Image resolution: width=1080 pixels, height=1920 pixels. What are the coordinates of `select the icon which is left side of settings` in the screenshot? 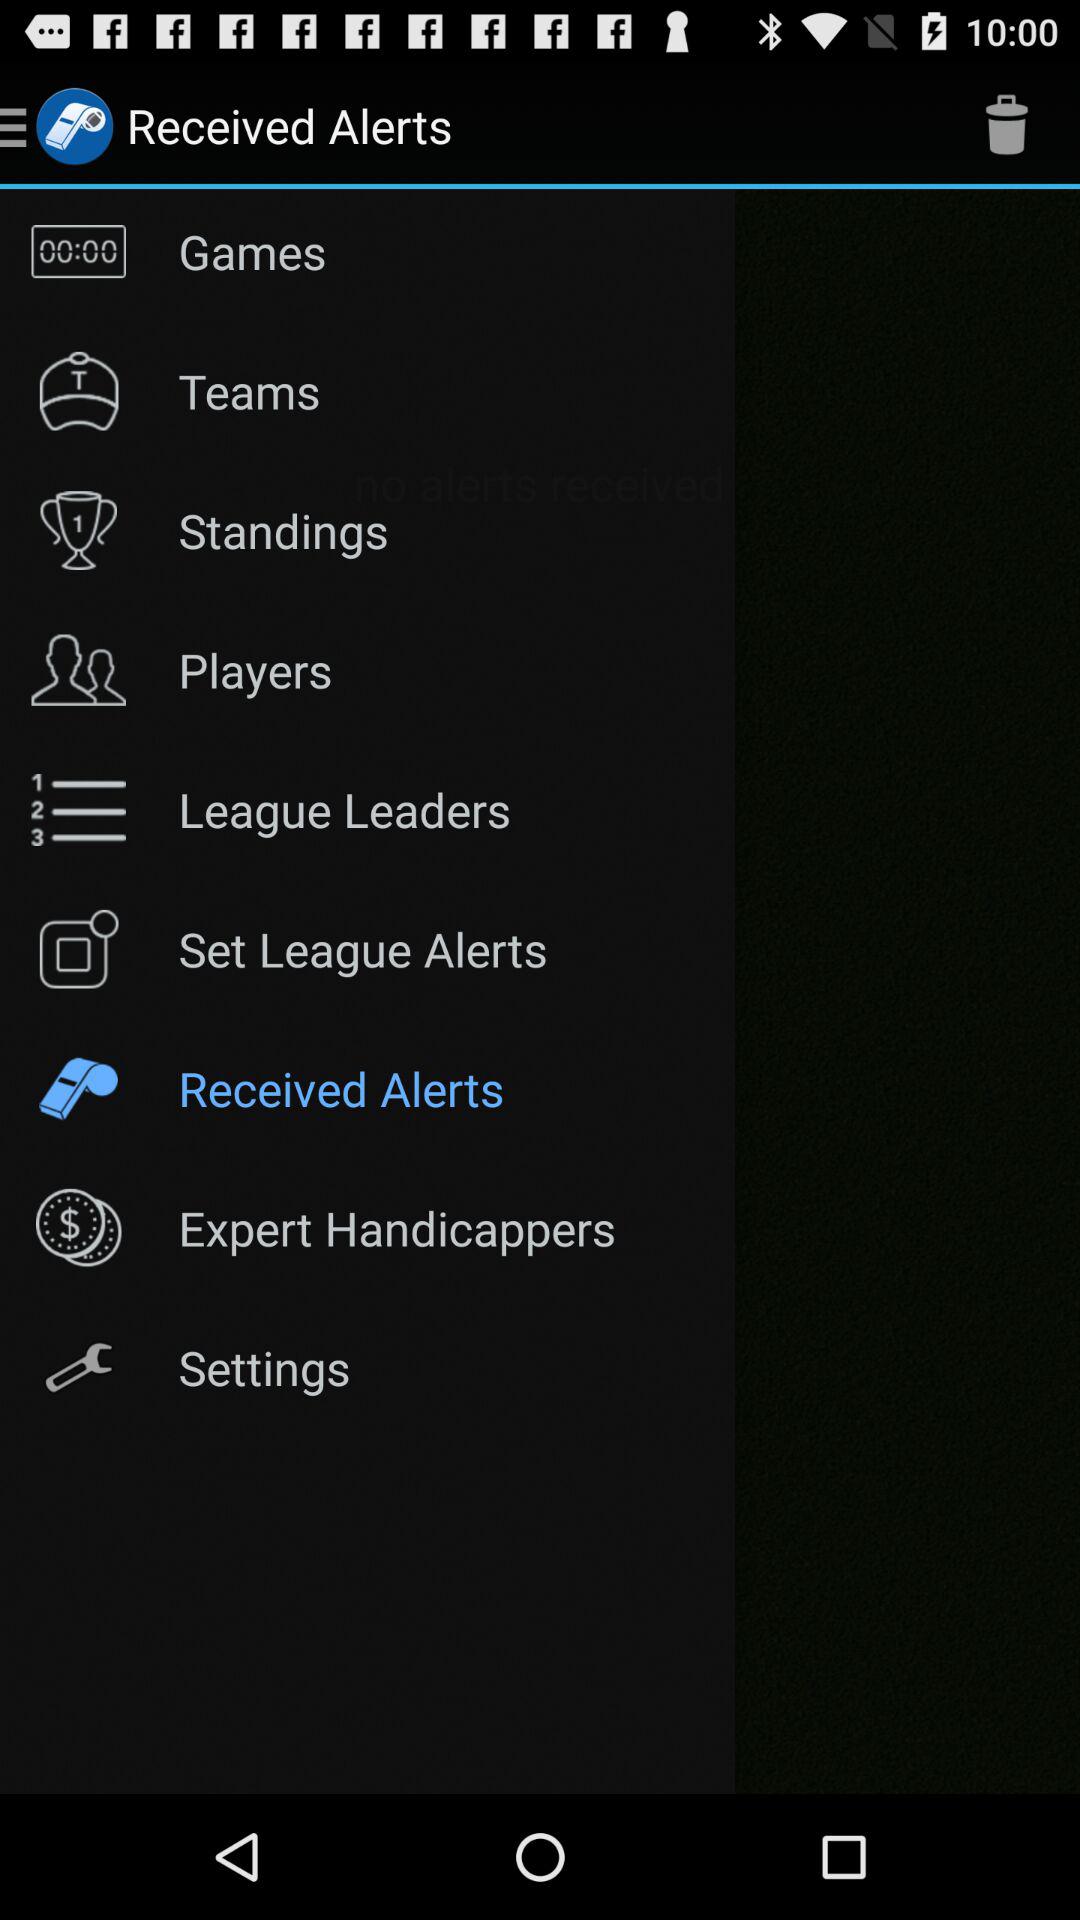 It's located at (79, 1368).